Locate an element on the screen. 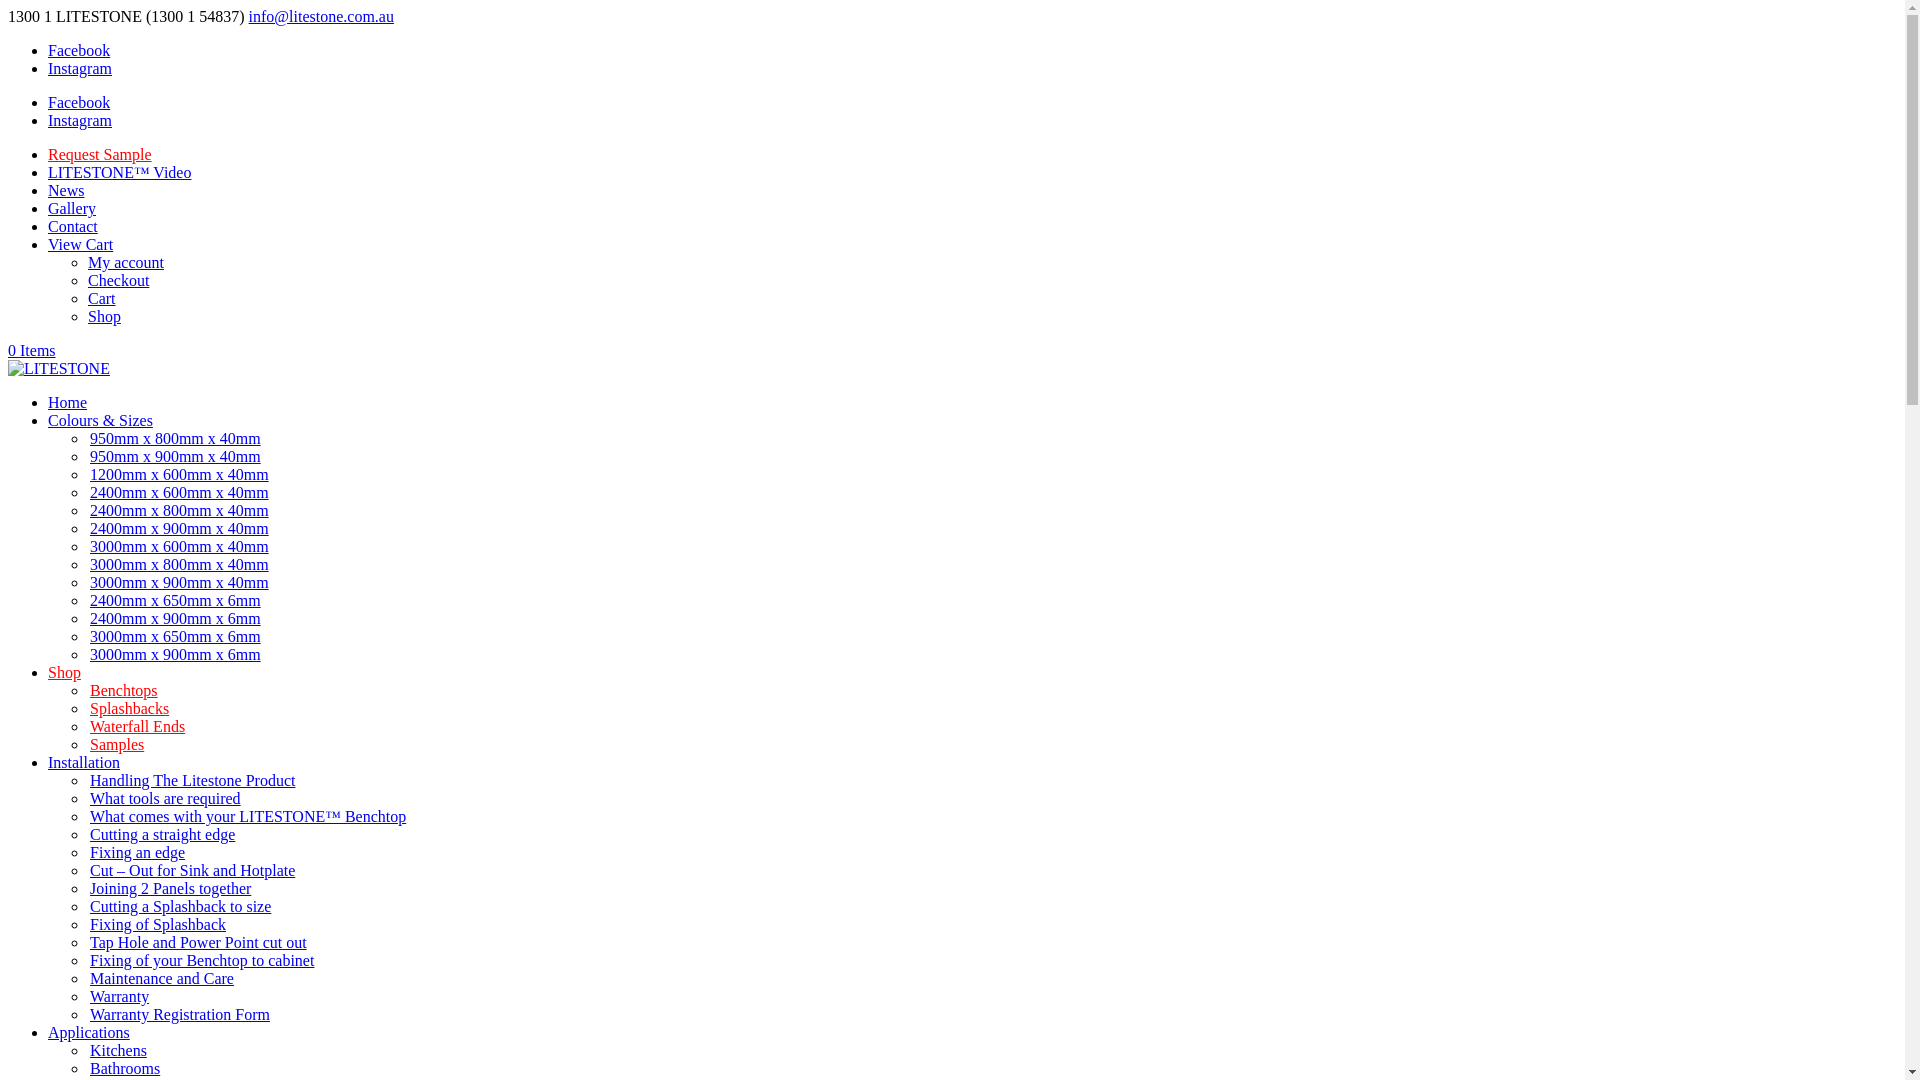 Image resolution: width=1920 pixels, height=1080 pixels. 2400mm x 900mm x 6mm is located at coordinates (176, 618).